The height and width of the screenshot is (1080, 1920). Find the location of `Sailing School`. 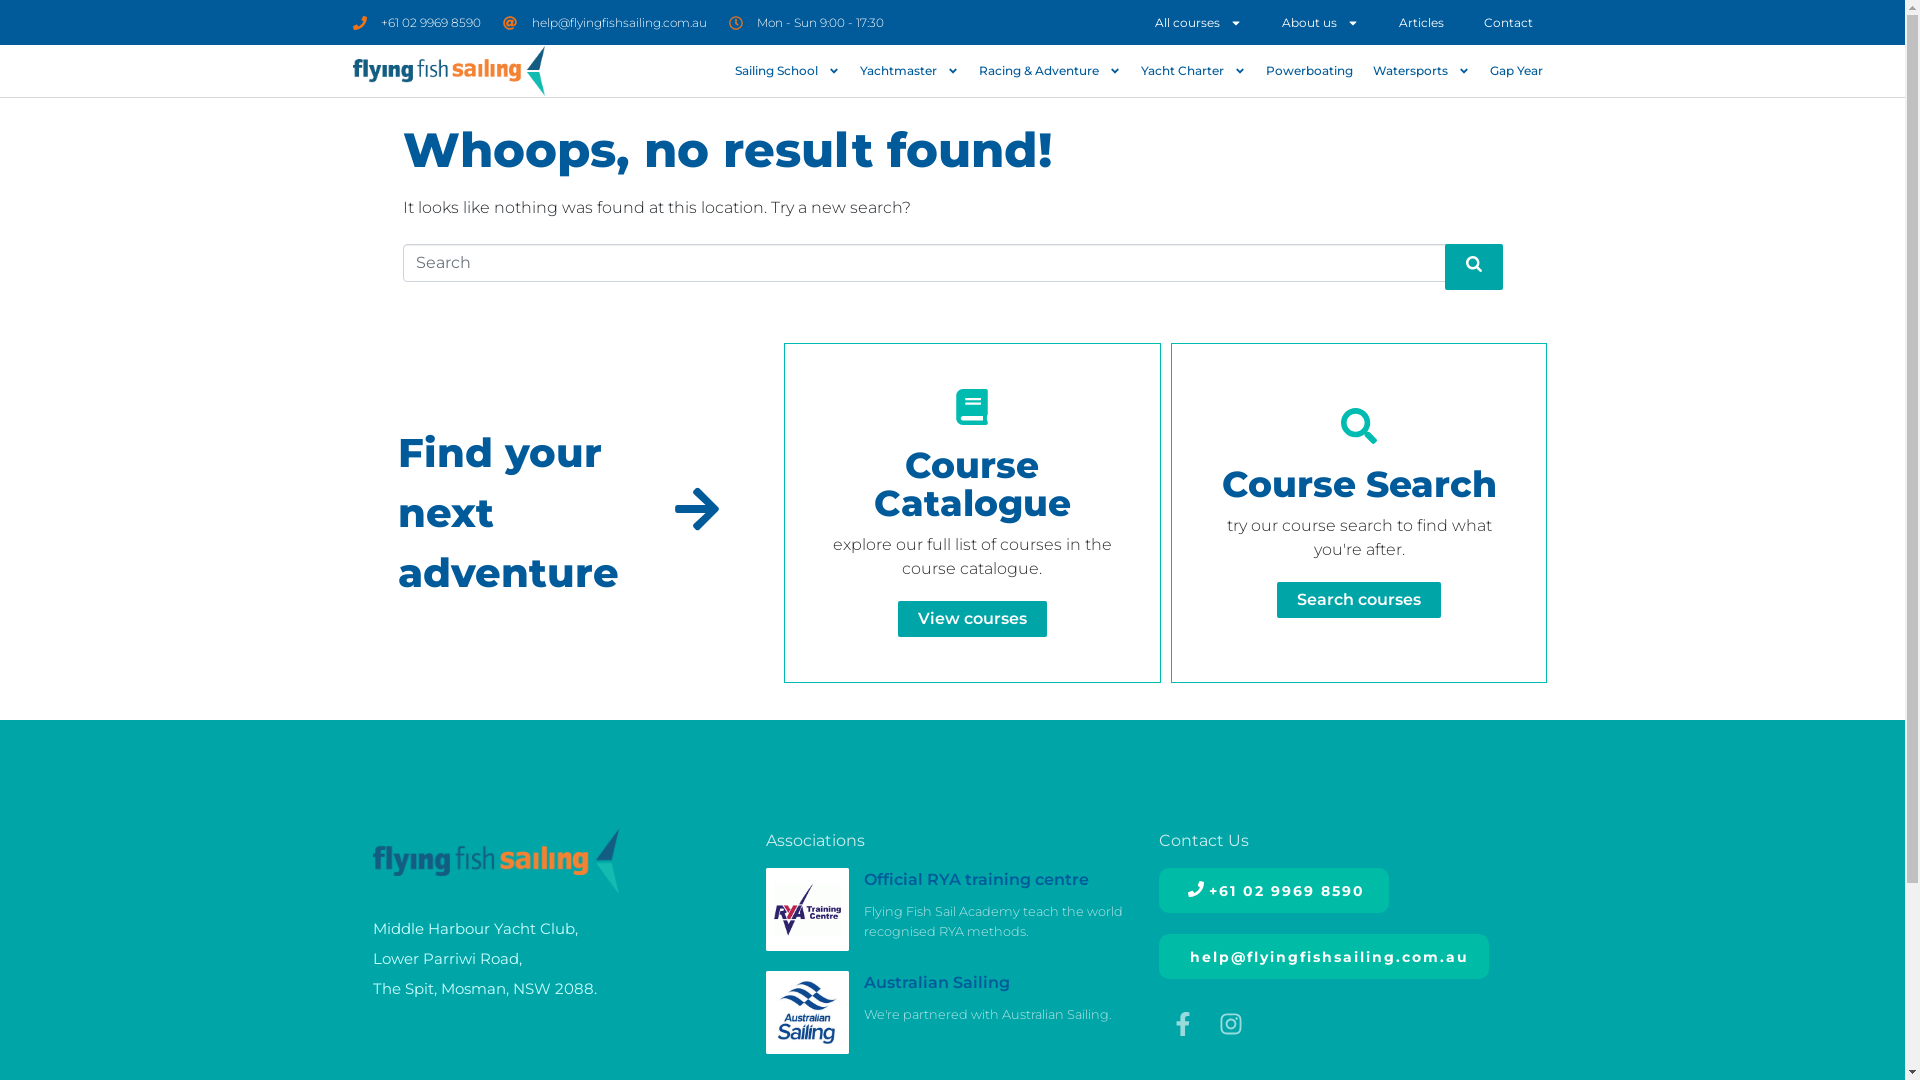

Sailing School is located at coordinates (786, 71).